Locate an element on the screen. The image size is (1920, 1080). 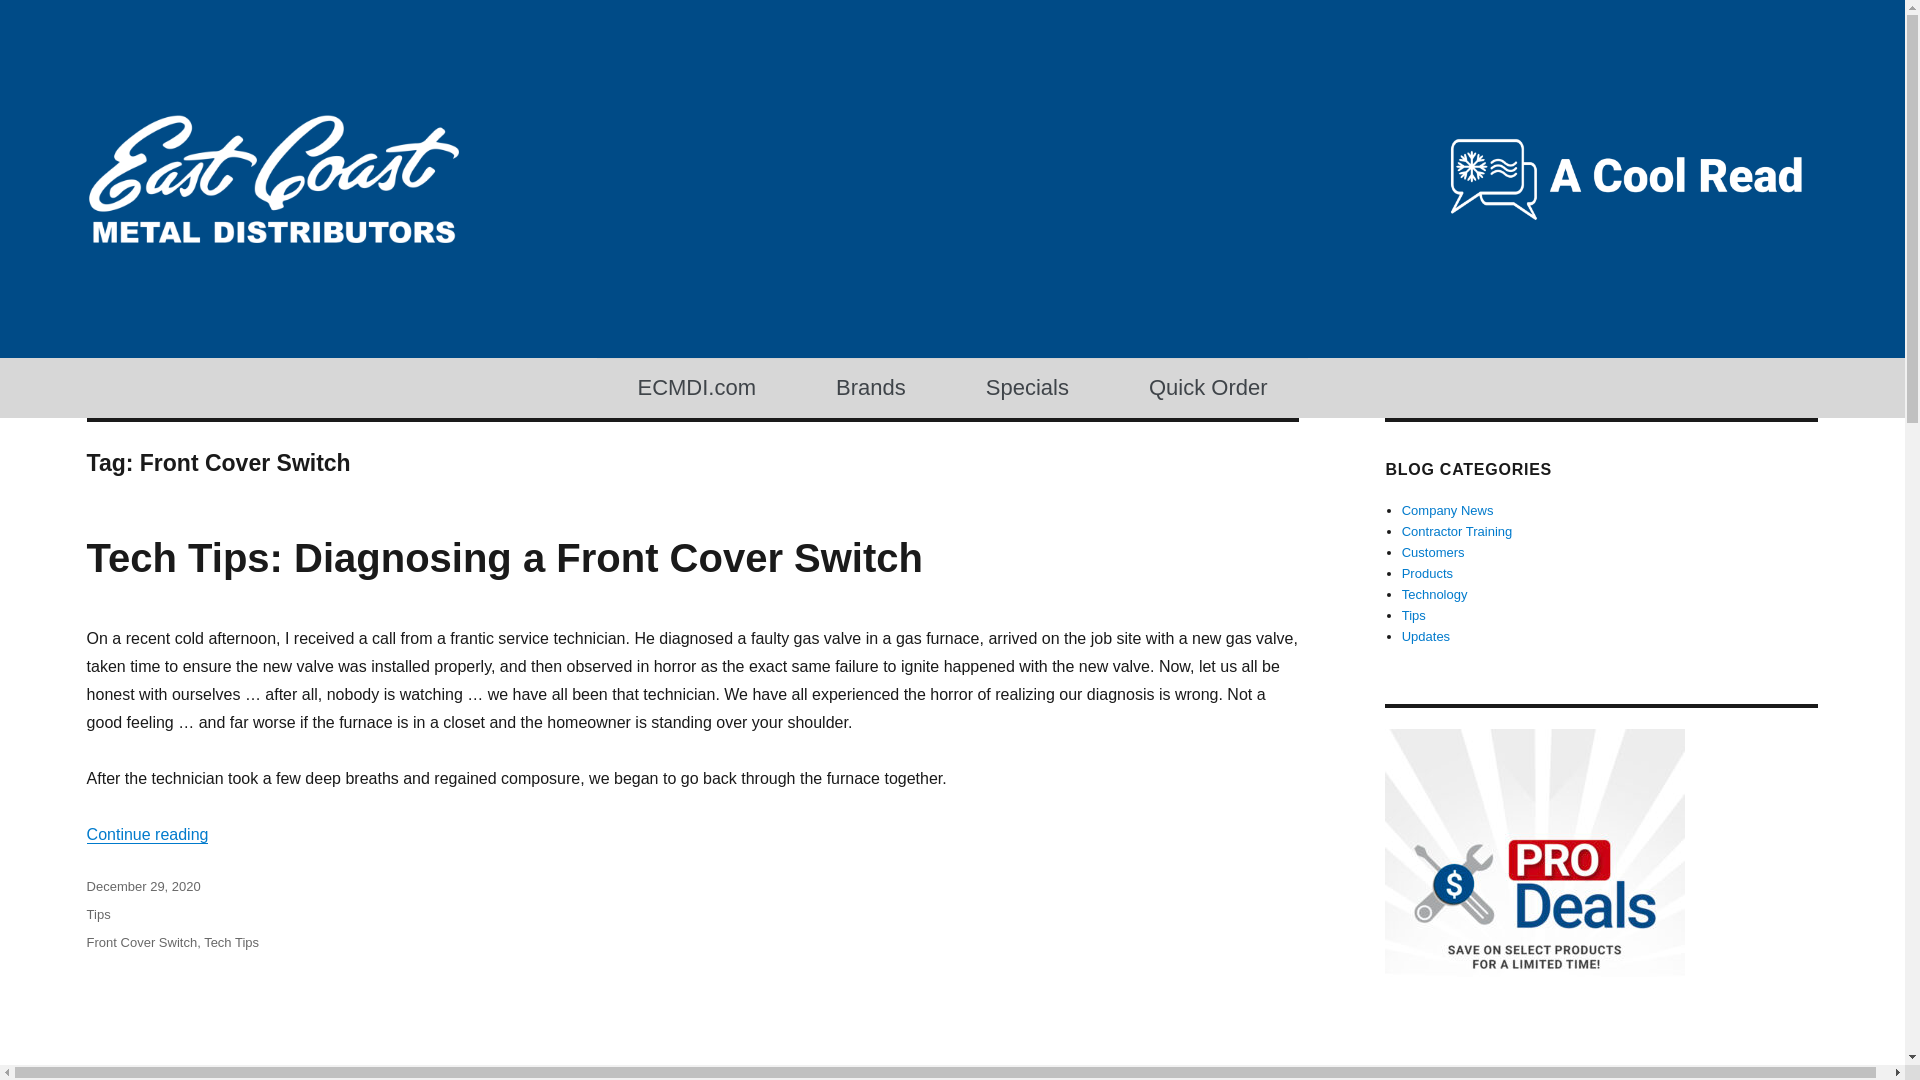
Tips is located at coordinates (1414, 616).